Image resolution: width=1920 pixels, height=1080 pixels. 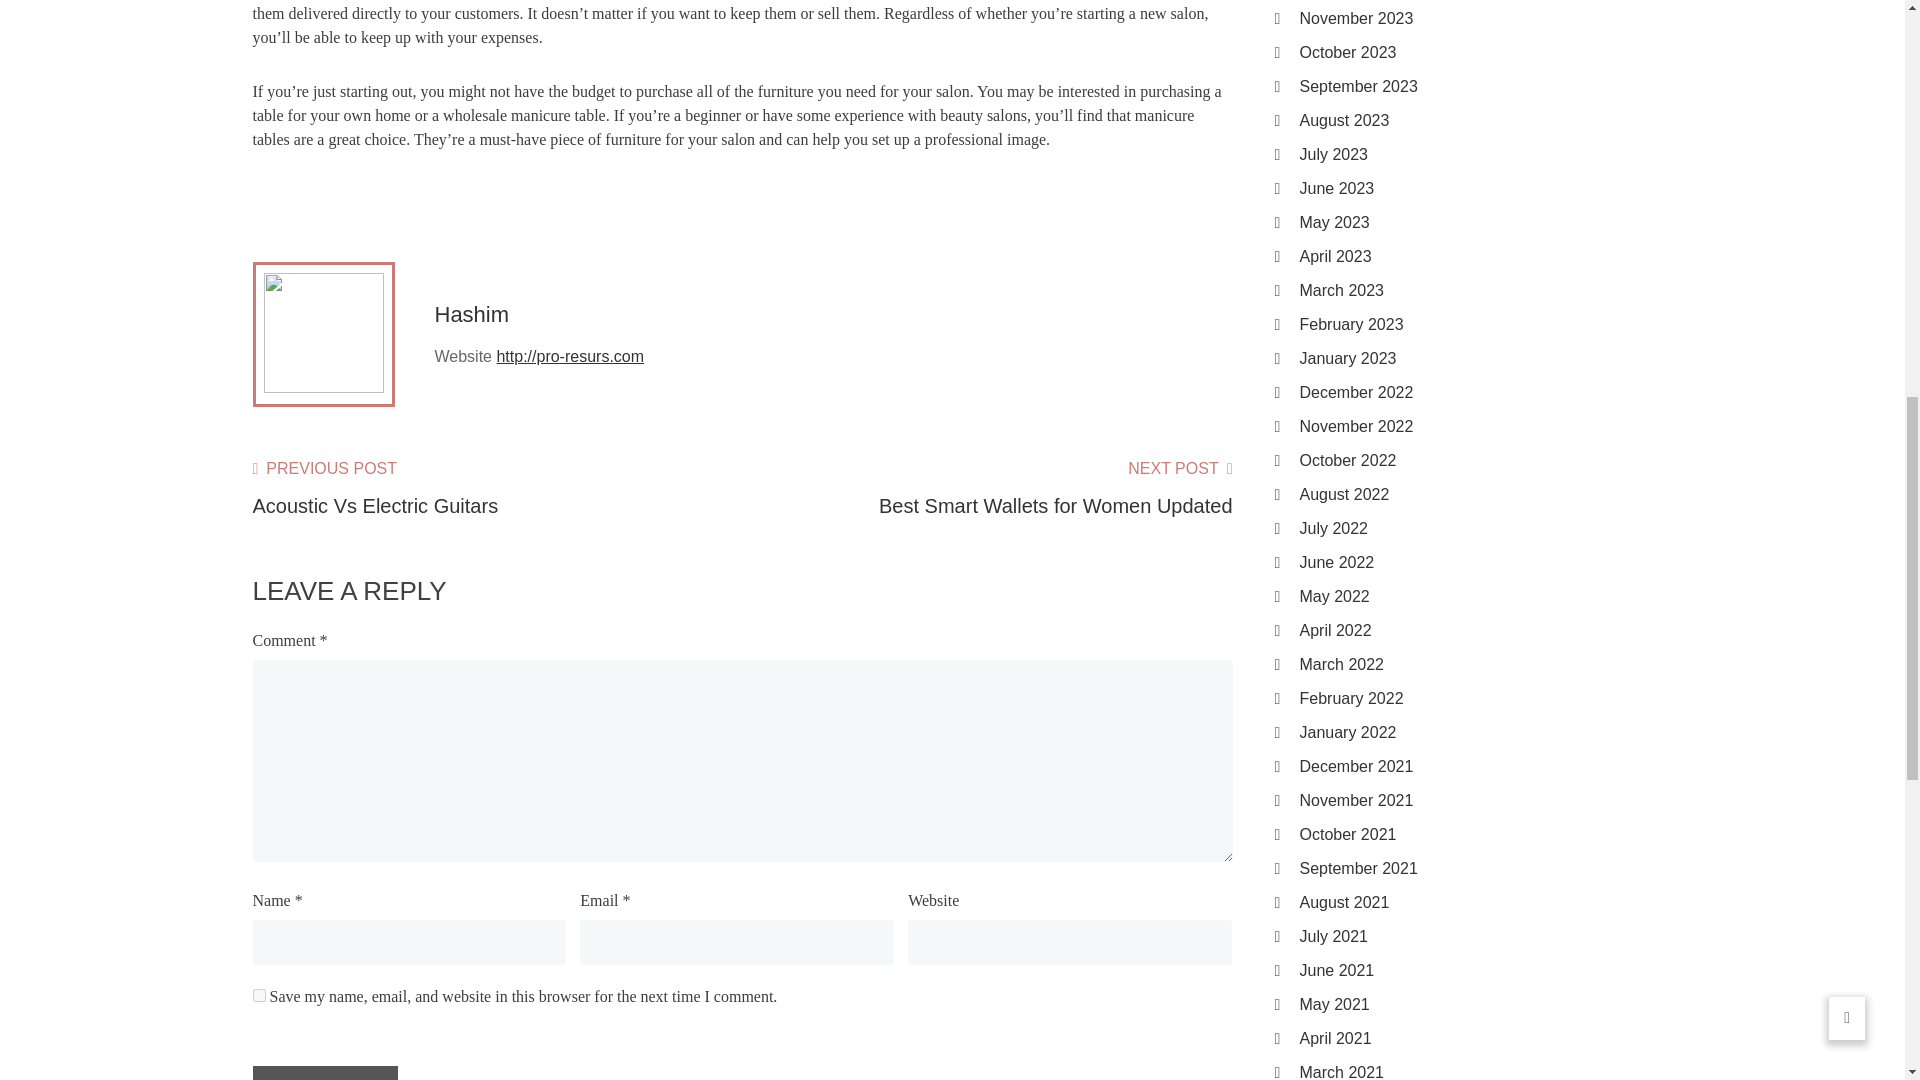 I want to click on yes, so click(x=258, y=996).